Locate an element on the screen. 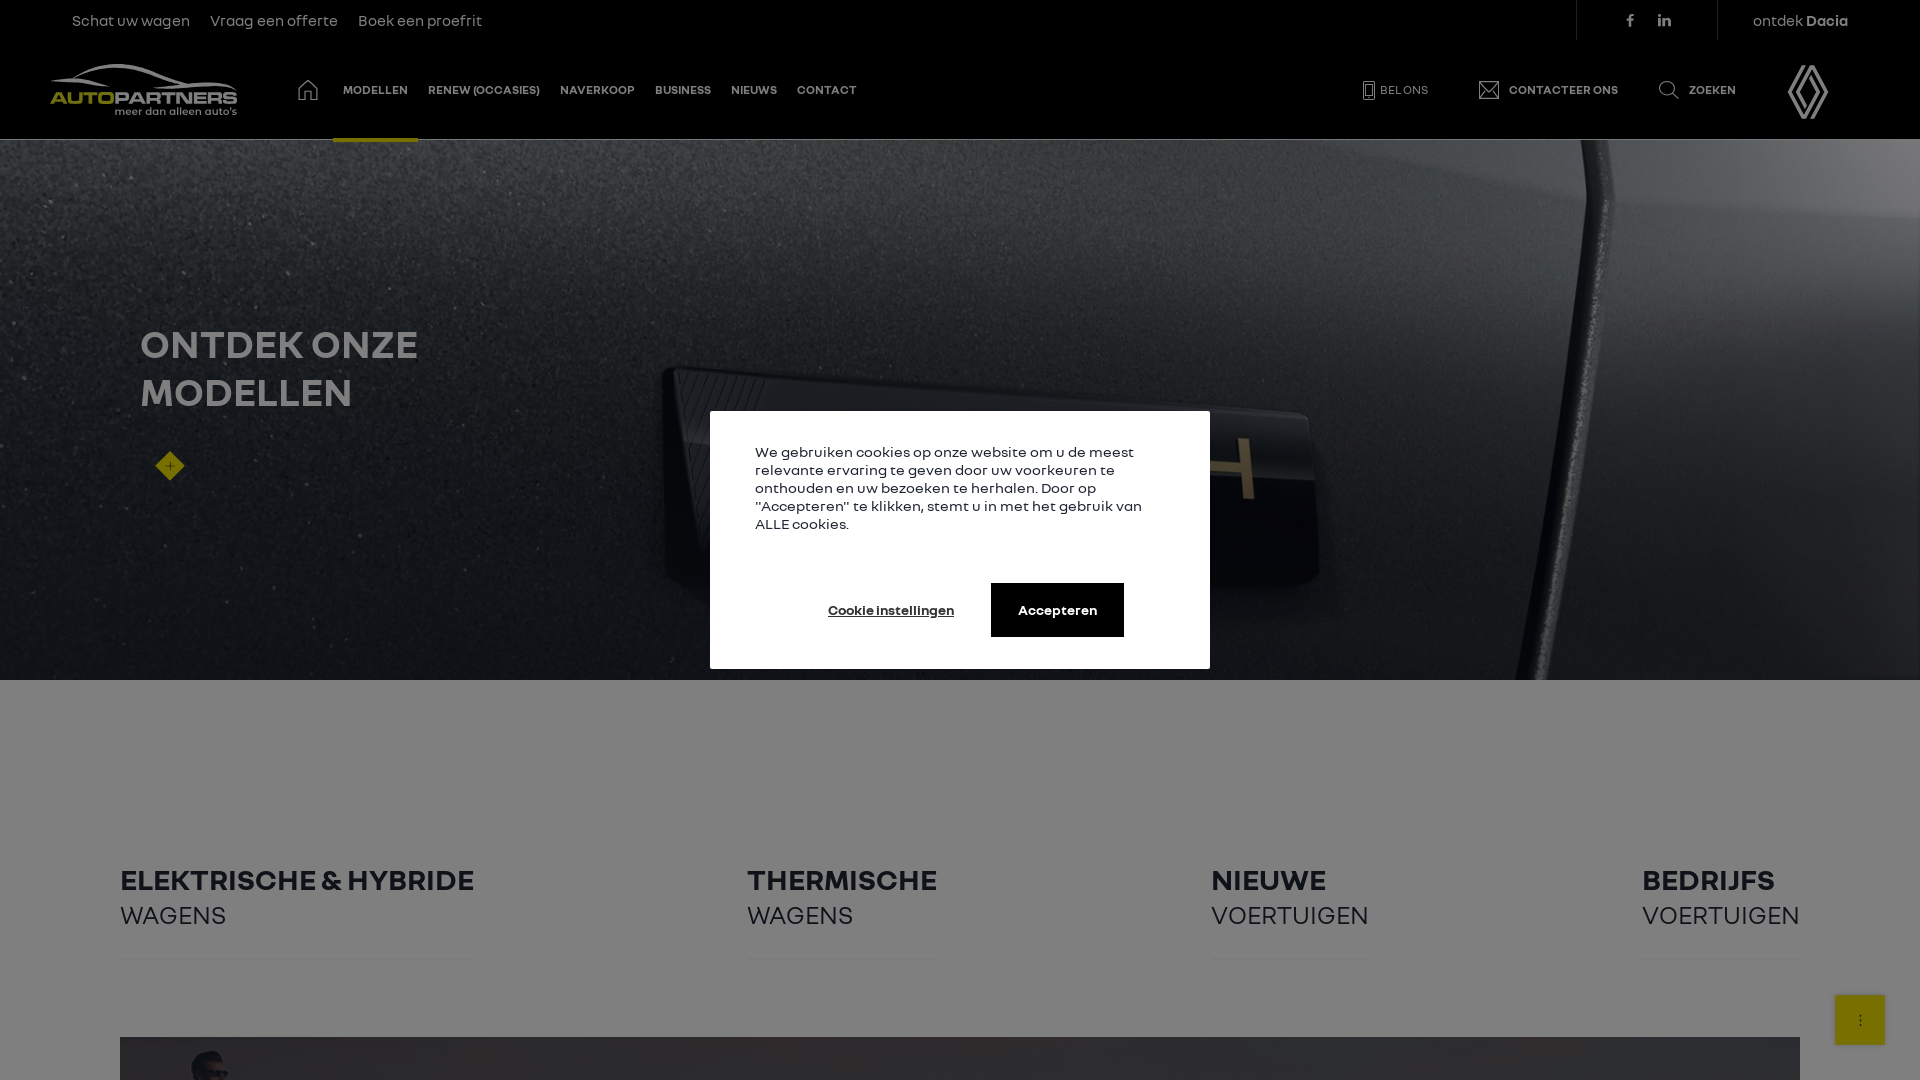 This screenshot has height=1080, width=1920. NAVERKOOP is located at coordinates (598, 90).